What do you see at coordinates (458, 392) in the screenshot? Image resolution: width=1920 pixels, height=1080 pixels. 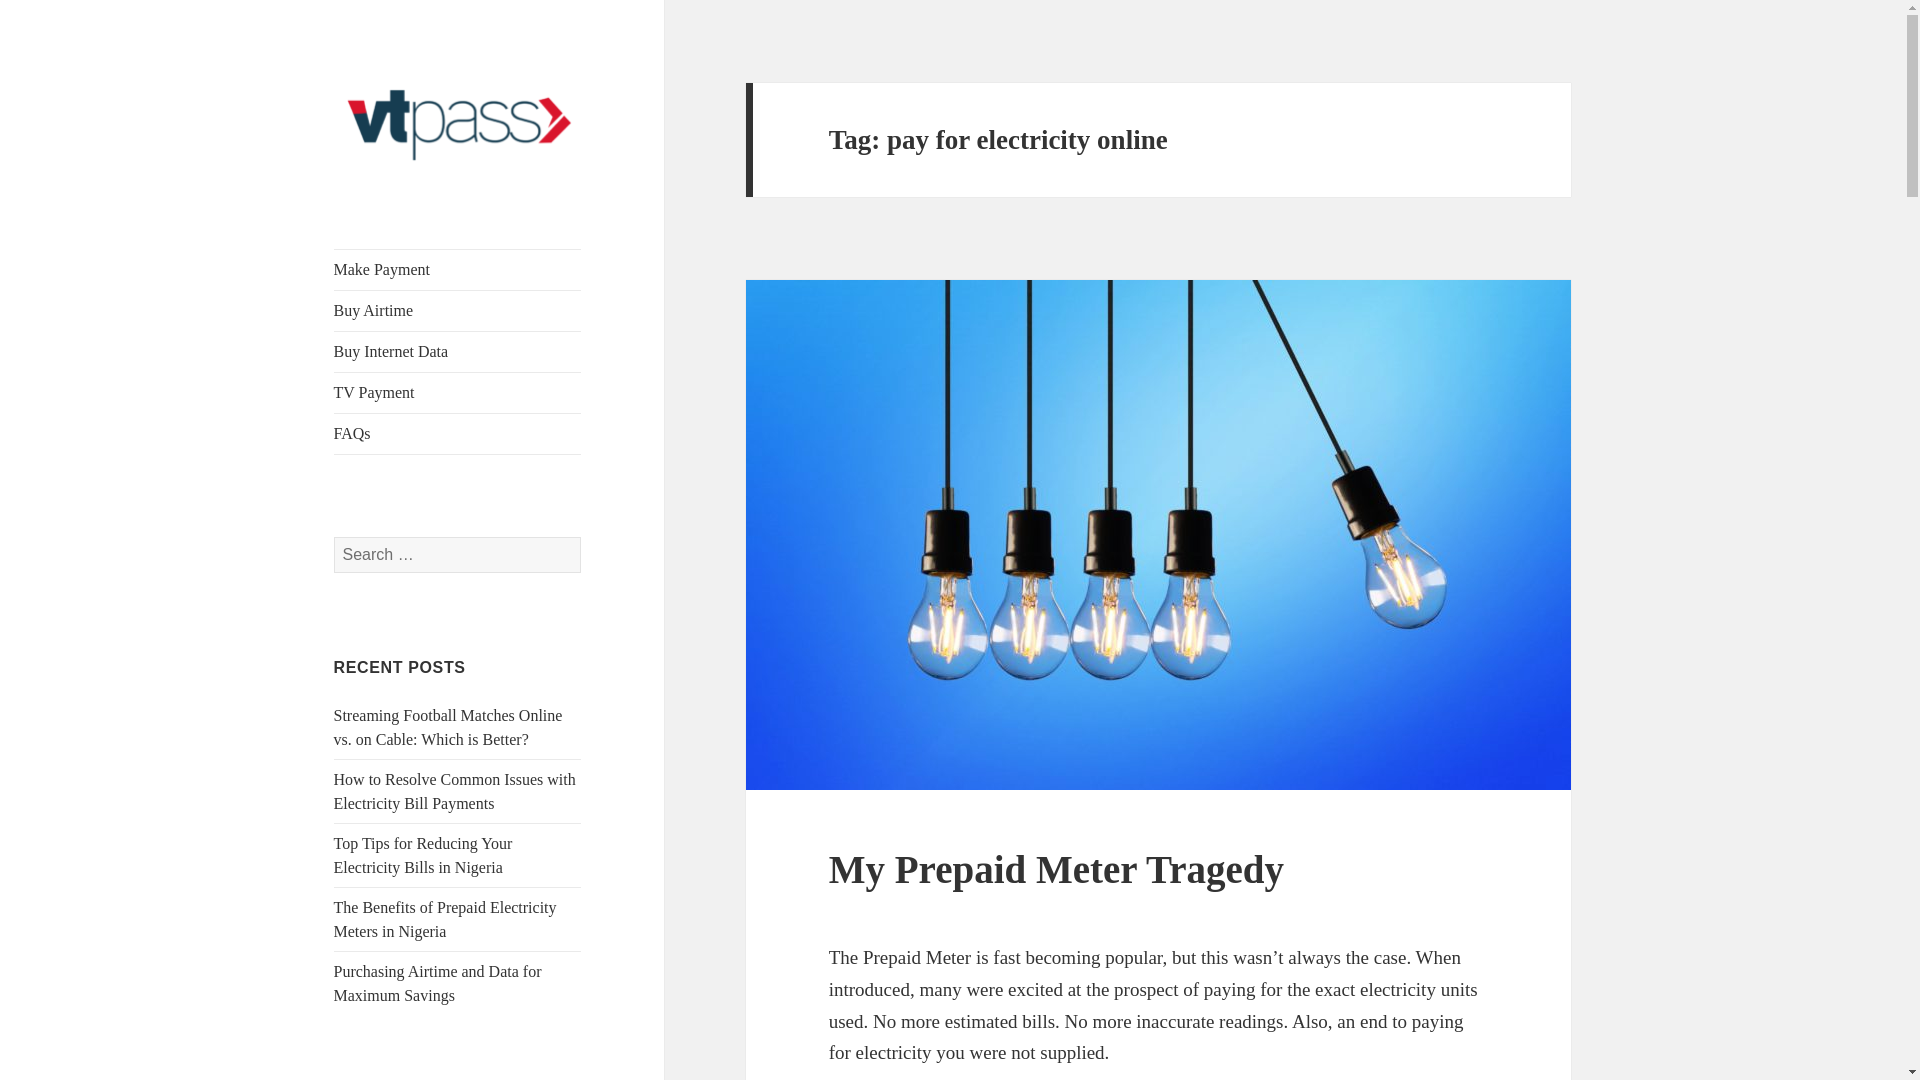 I see `TV Payment` at bounding box center [458, 392].